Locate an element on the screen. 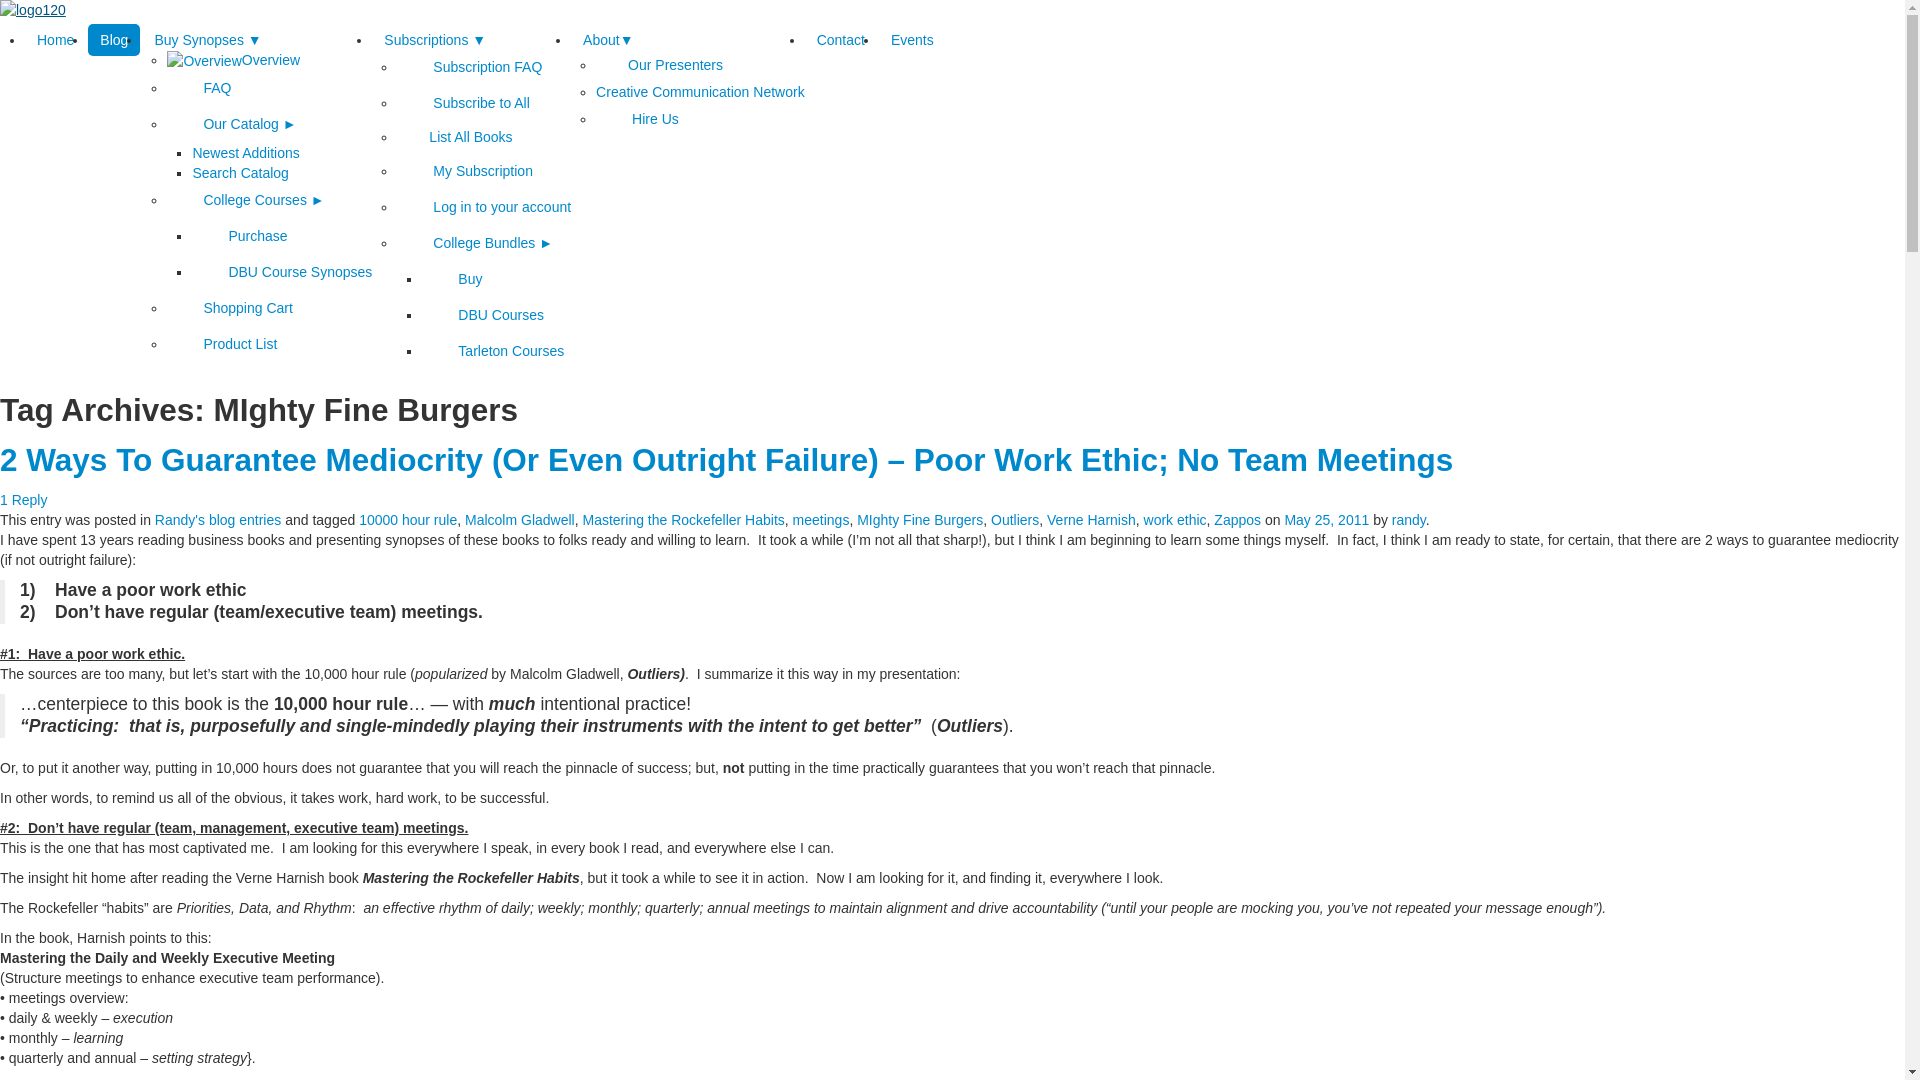 The height and width of the screenshot is (1080, 1920). Home is located at coordinates (56, 40).